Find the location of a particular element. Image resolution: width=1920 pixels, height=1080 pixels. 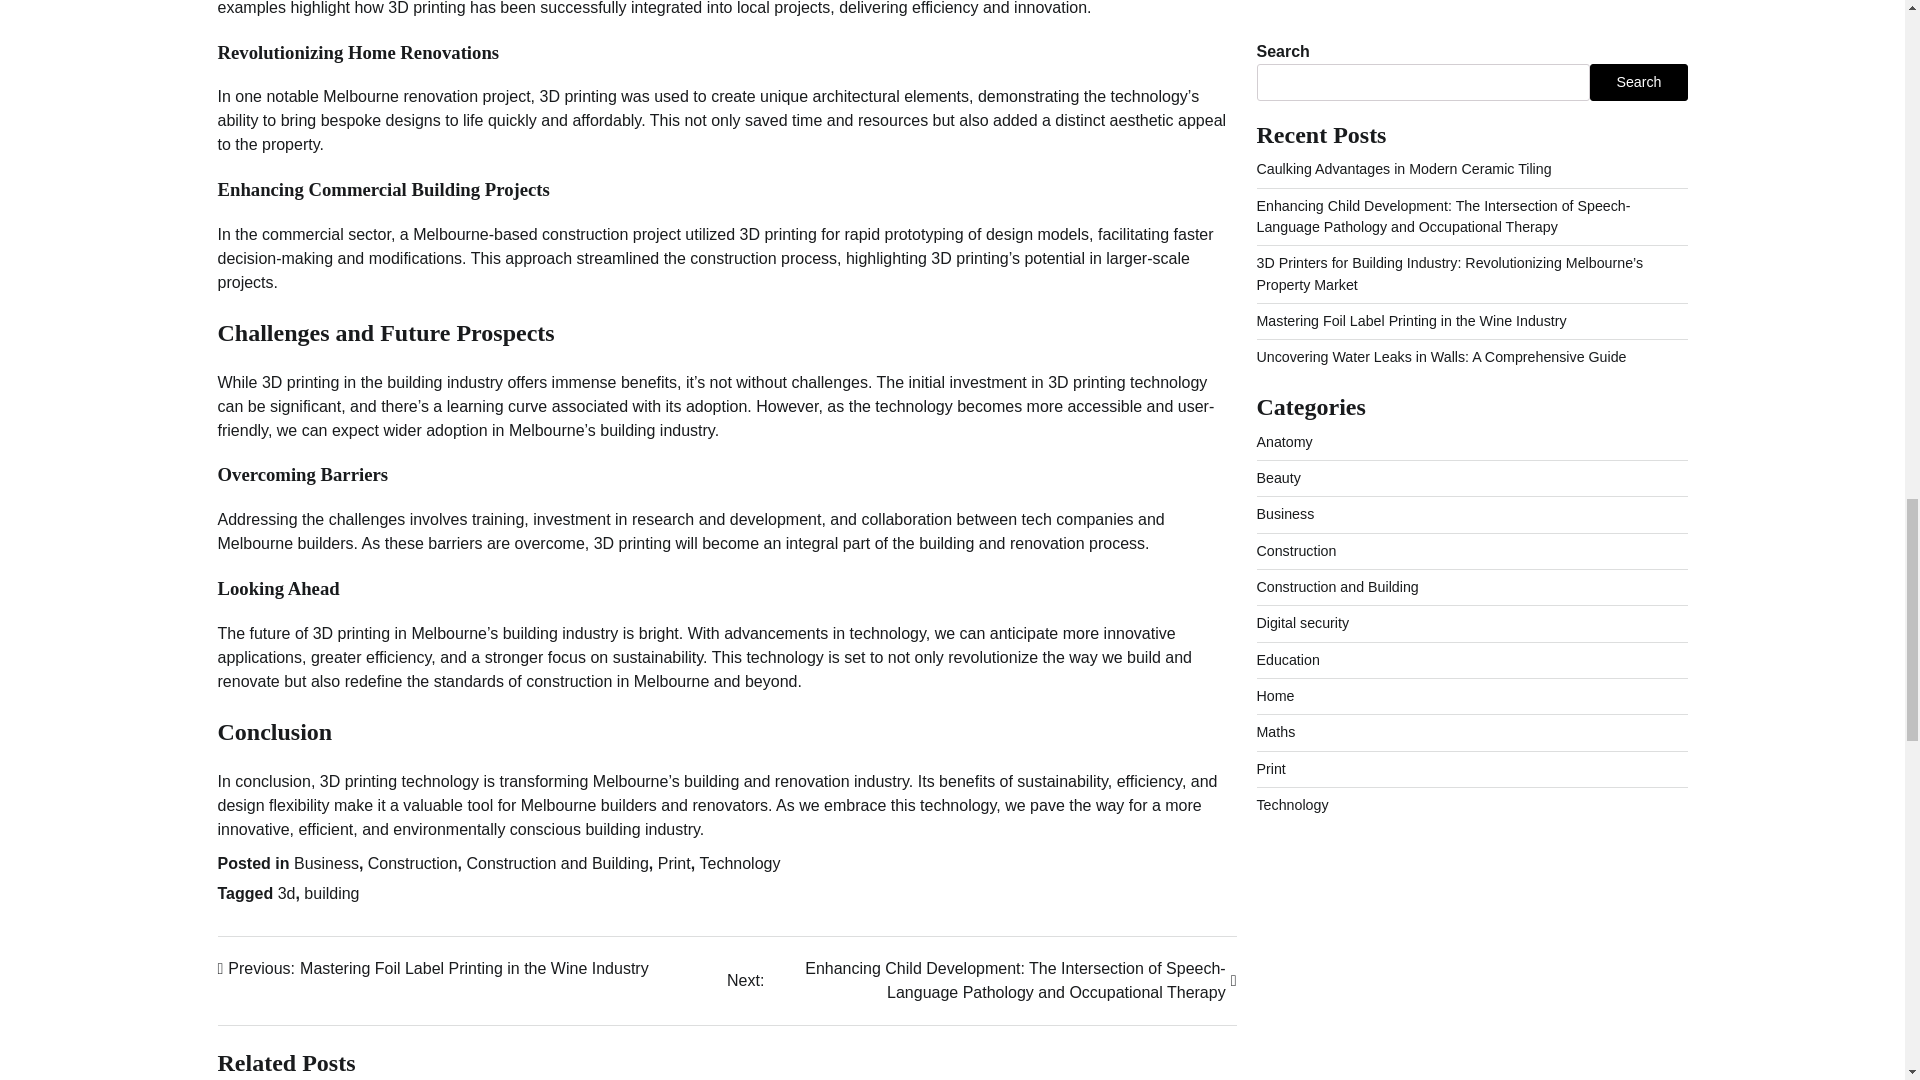

Print is located at coordinates (674, 862).